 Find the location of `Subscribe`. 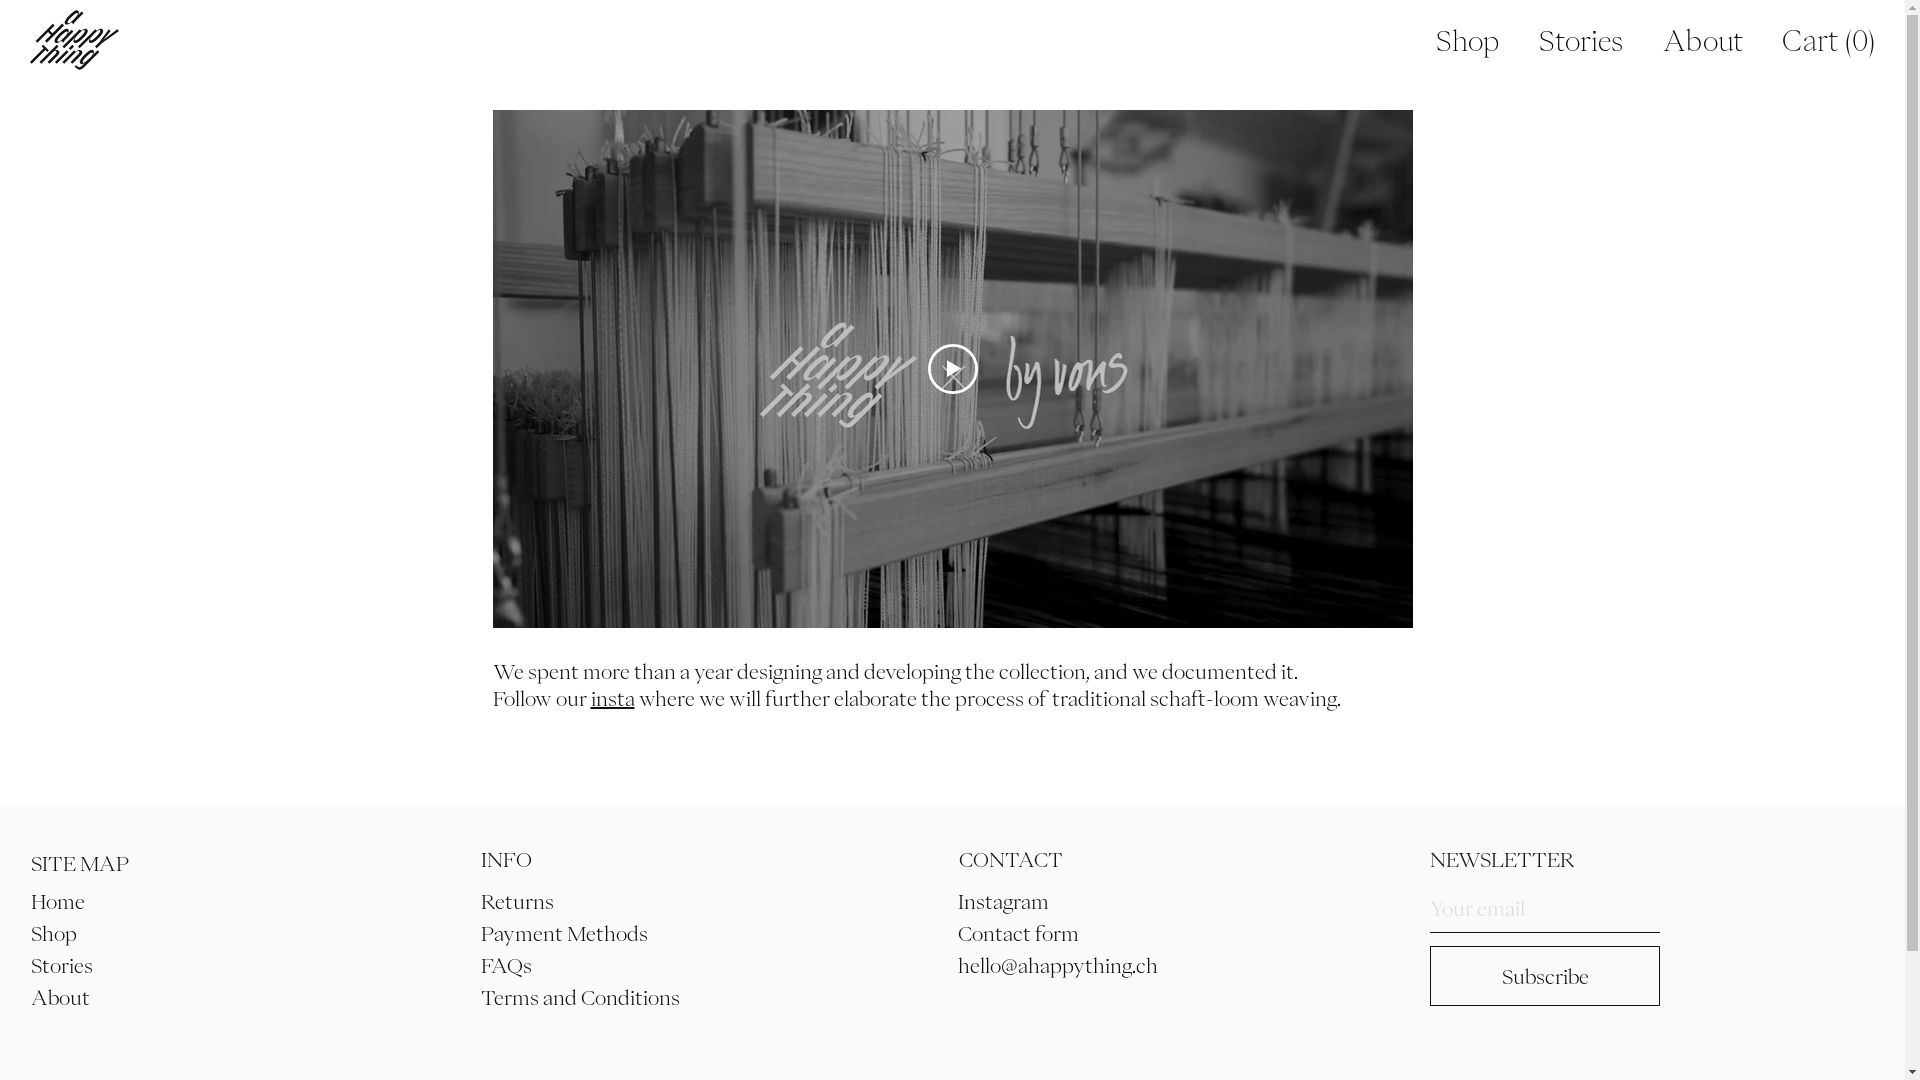

Subscribe is located at coordinates (1545, 976).